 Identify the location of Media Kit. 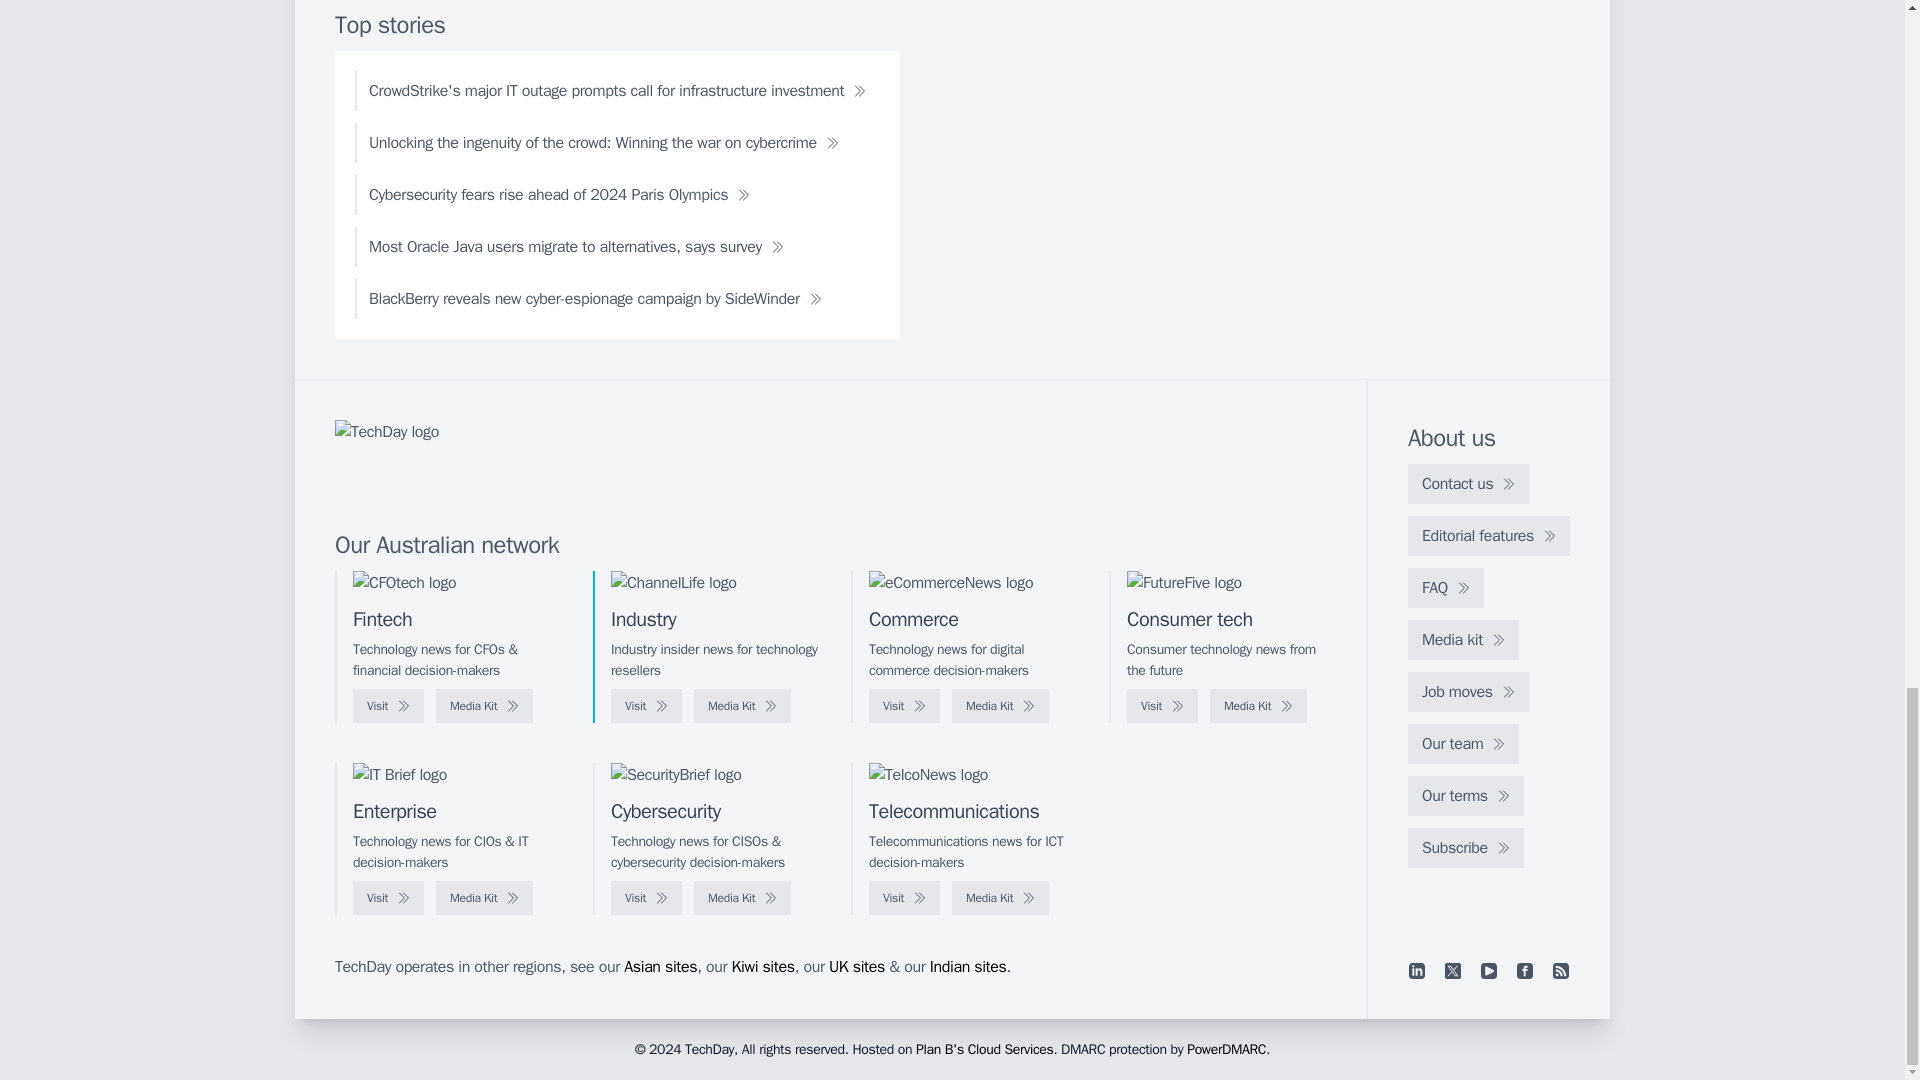
(1258, 706).